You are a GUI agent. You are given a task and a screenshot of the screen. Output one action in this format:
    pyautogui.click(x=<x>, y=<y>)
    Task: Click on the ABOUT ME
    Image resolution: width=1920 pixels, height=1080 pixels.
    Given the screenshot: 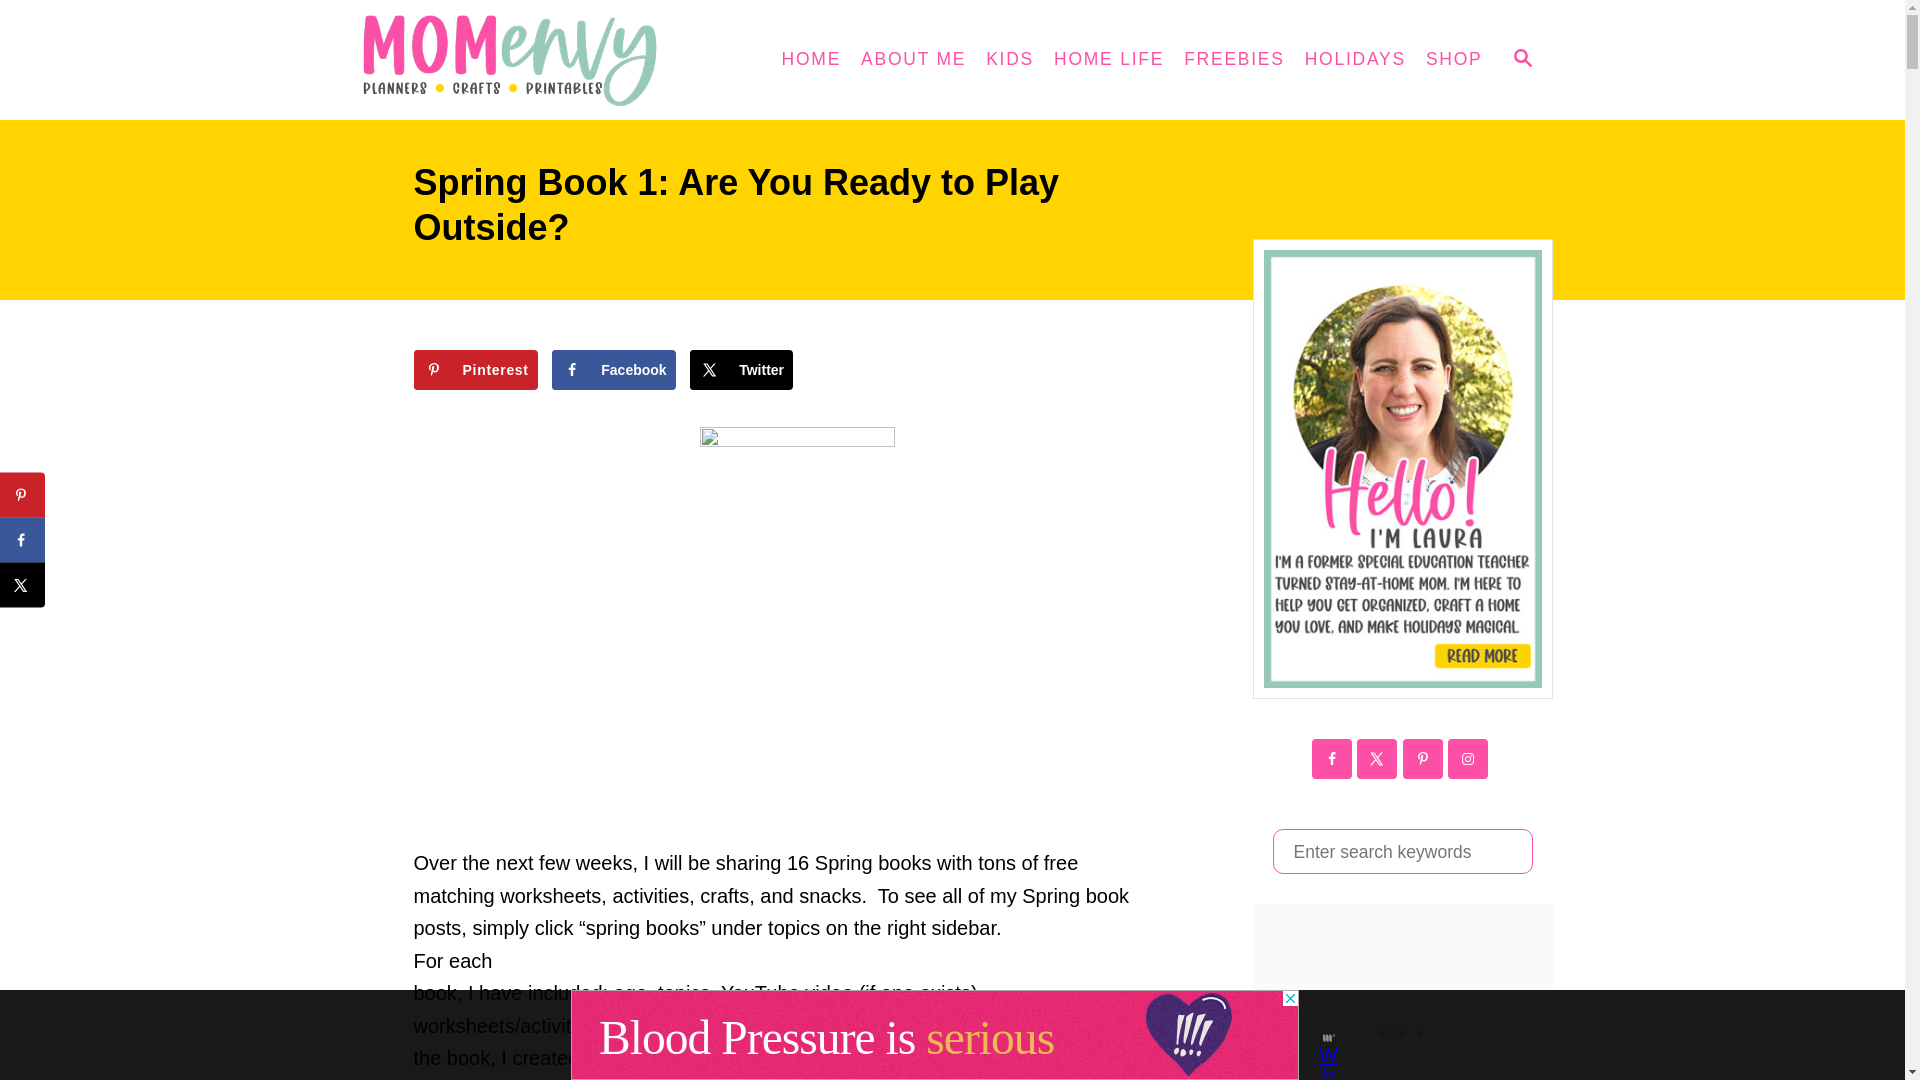 What is the action you would take?
    pyautogui.click(x=912, y=60)
    